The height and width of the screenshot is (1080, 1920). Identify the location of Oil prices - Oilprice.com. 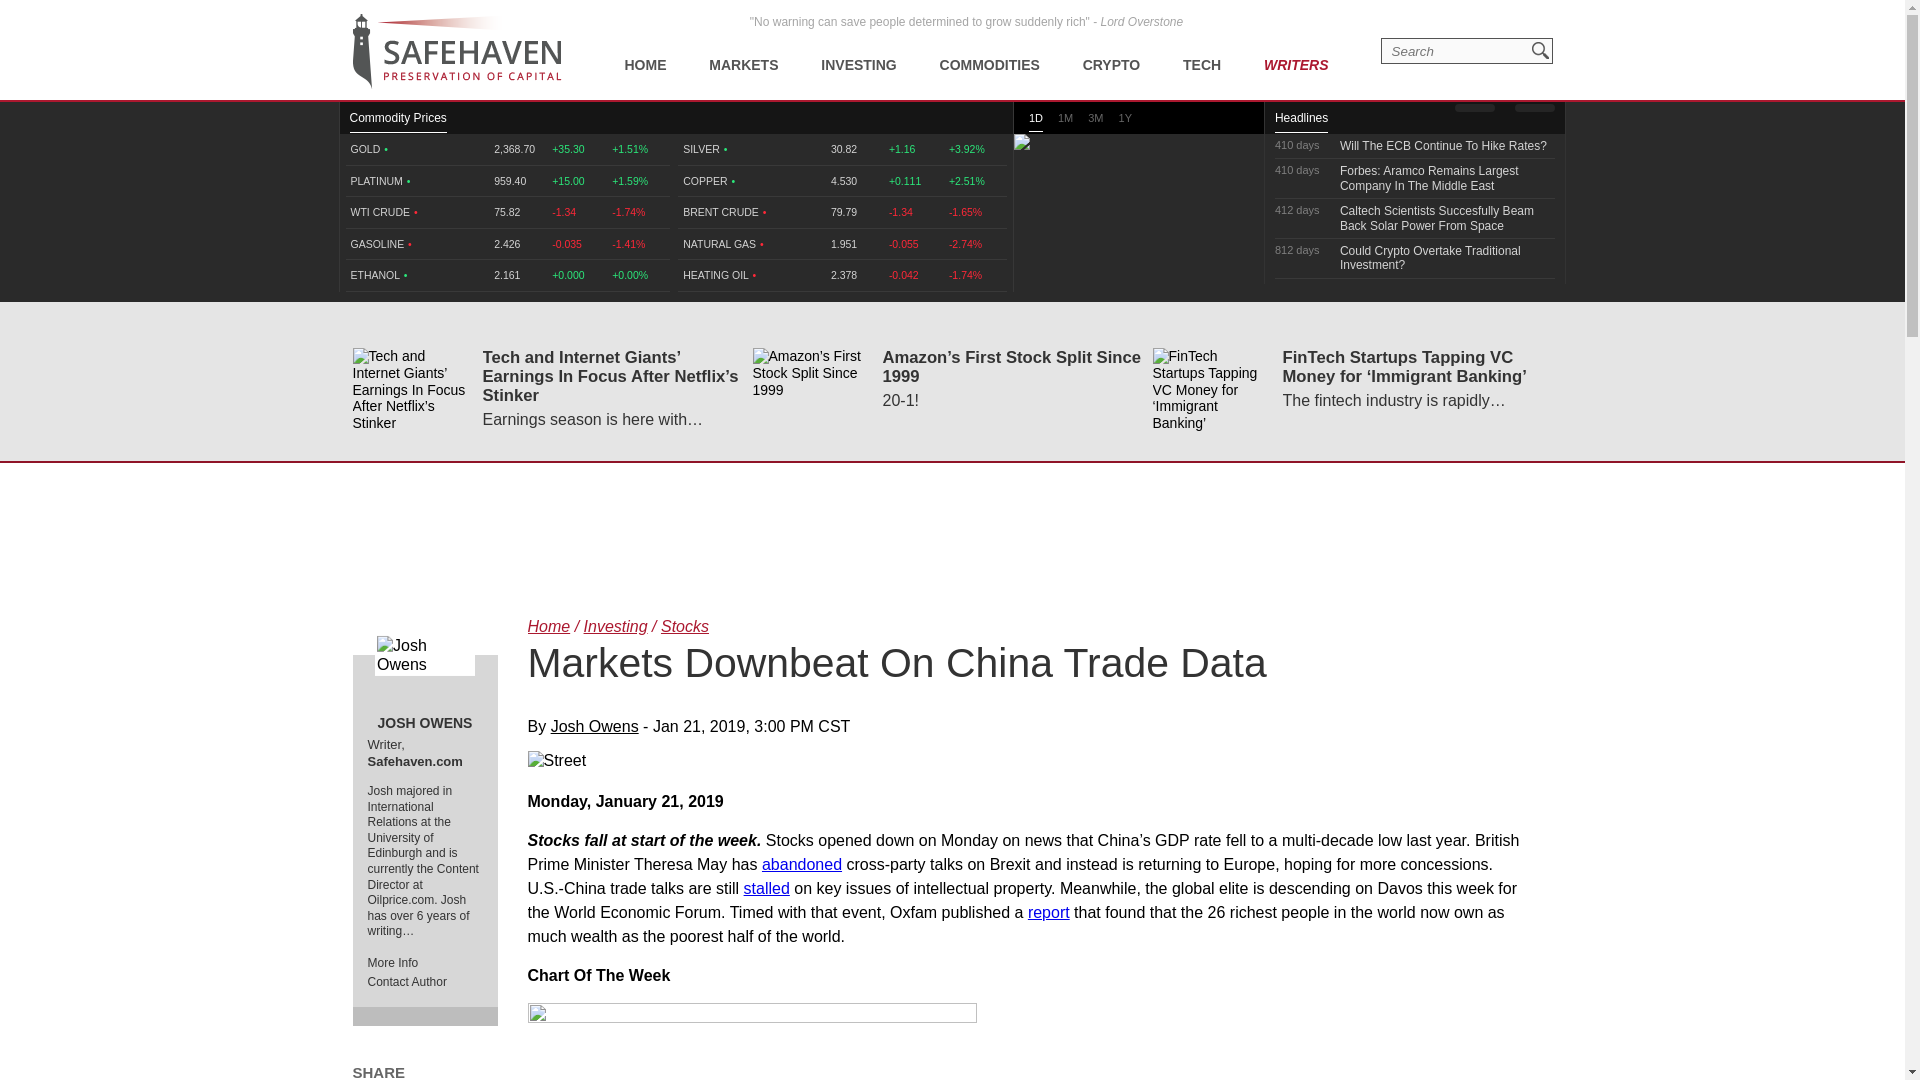
(456, 51).